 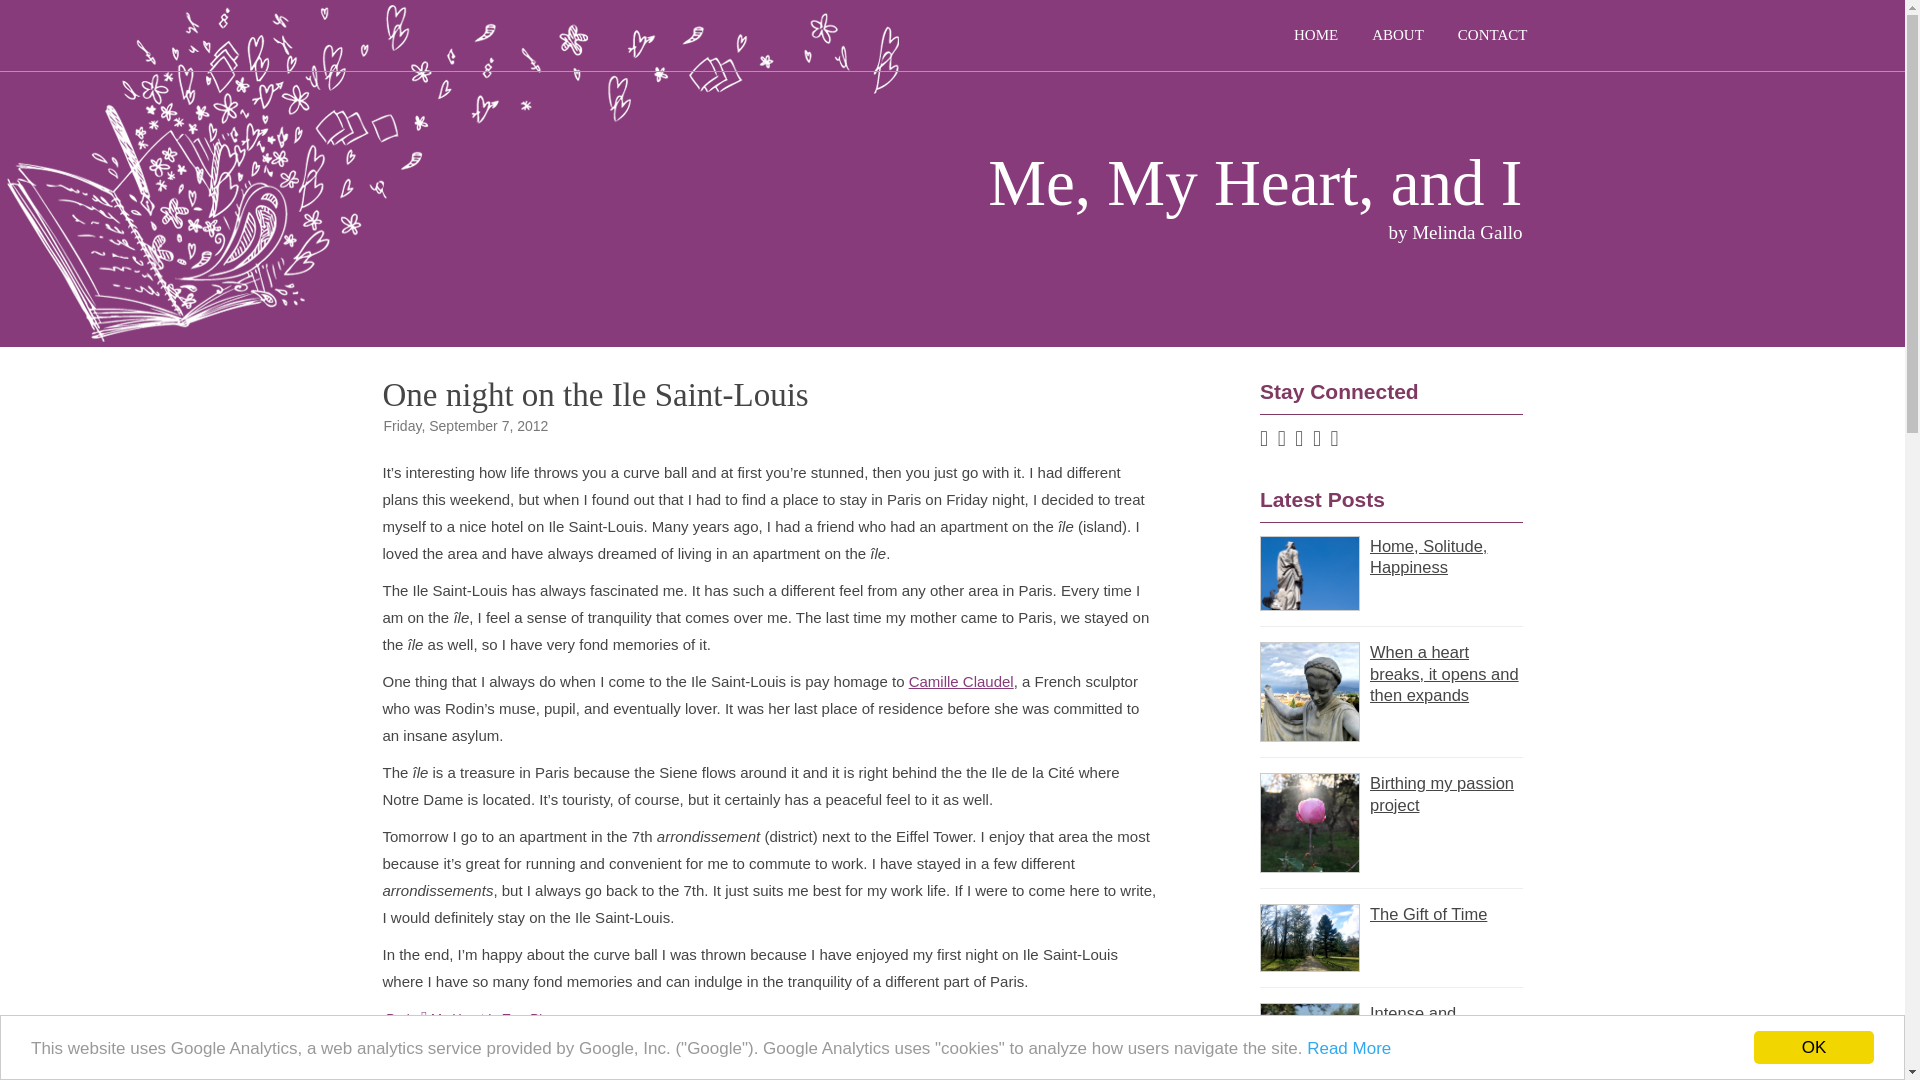 I want to click on HOME, so click(x=1308, y=36).